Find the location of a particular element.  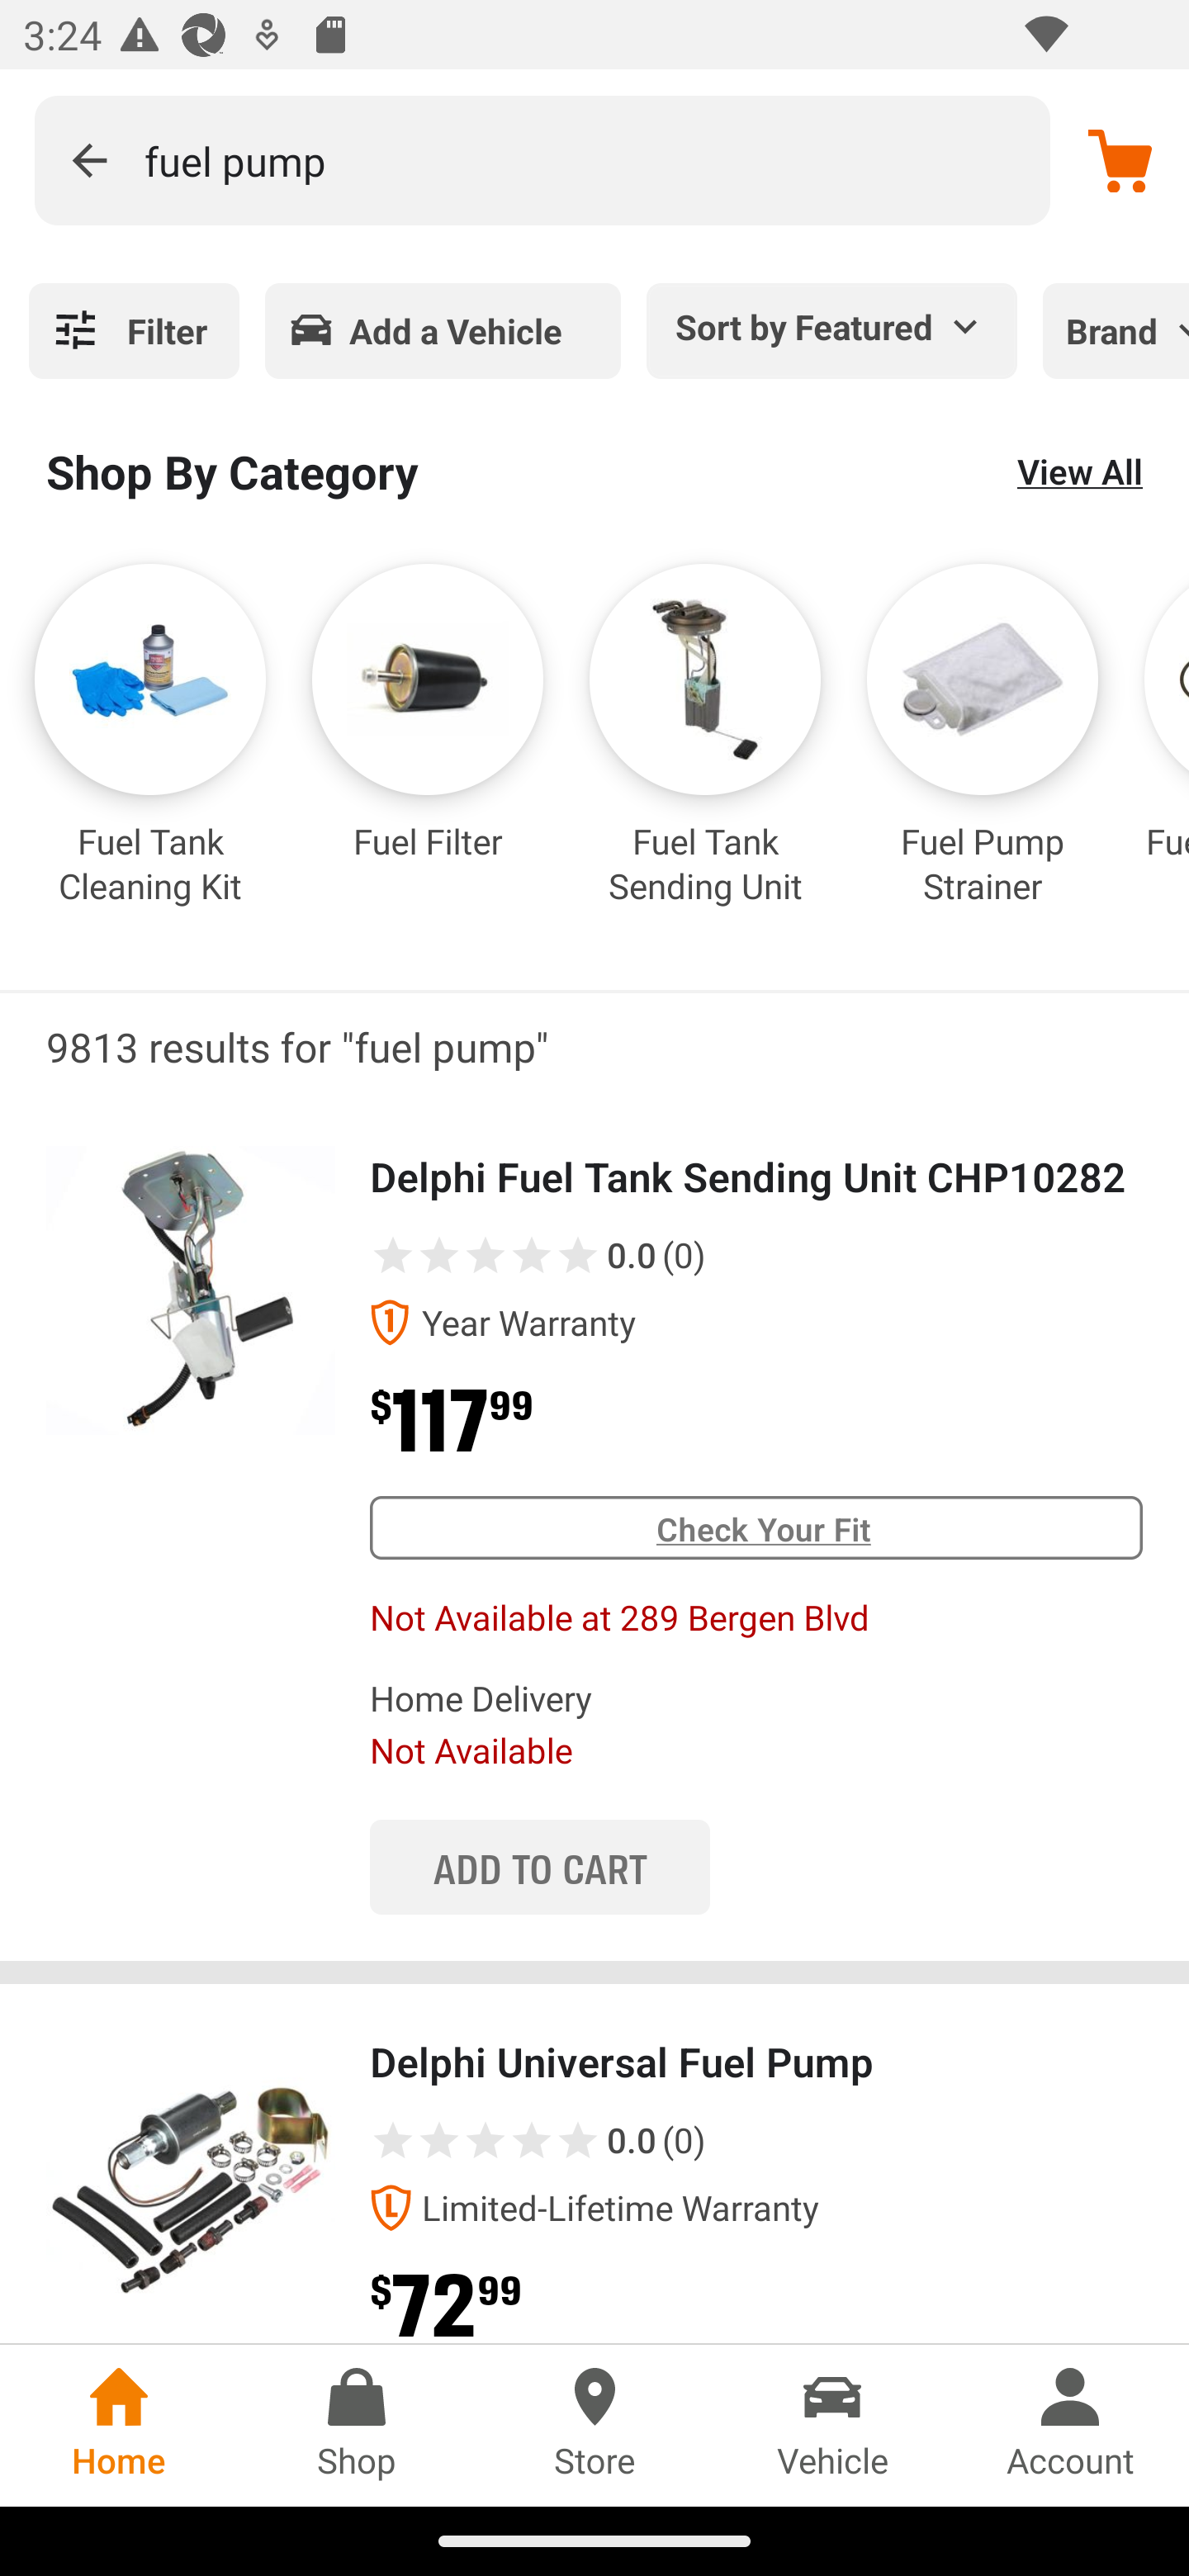

Fuel Tank Cleaning Kit is located at coordinates (150, 760).